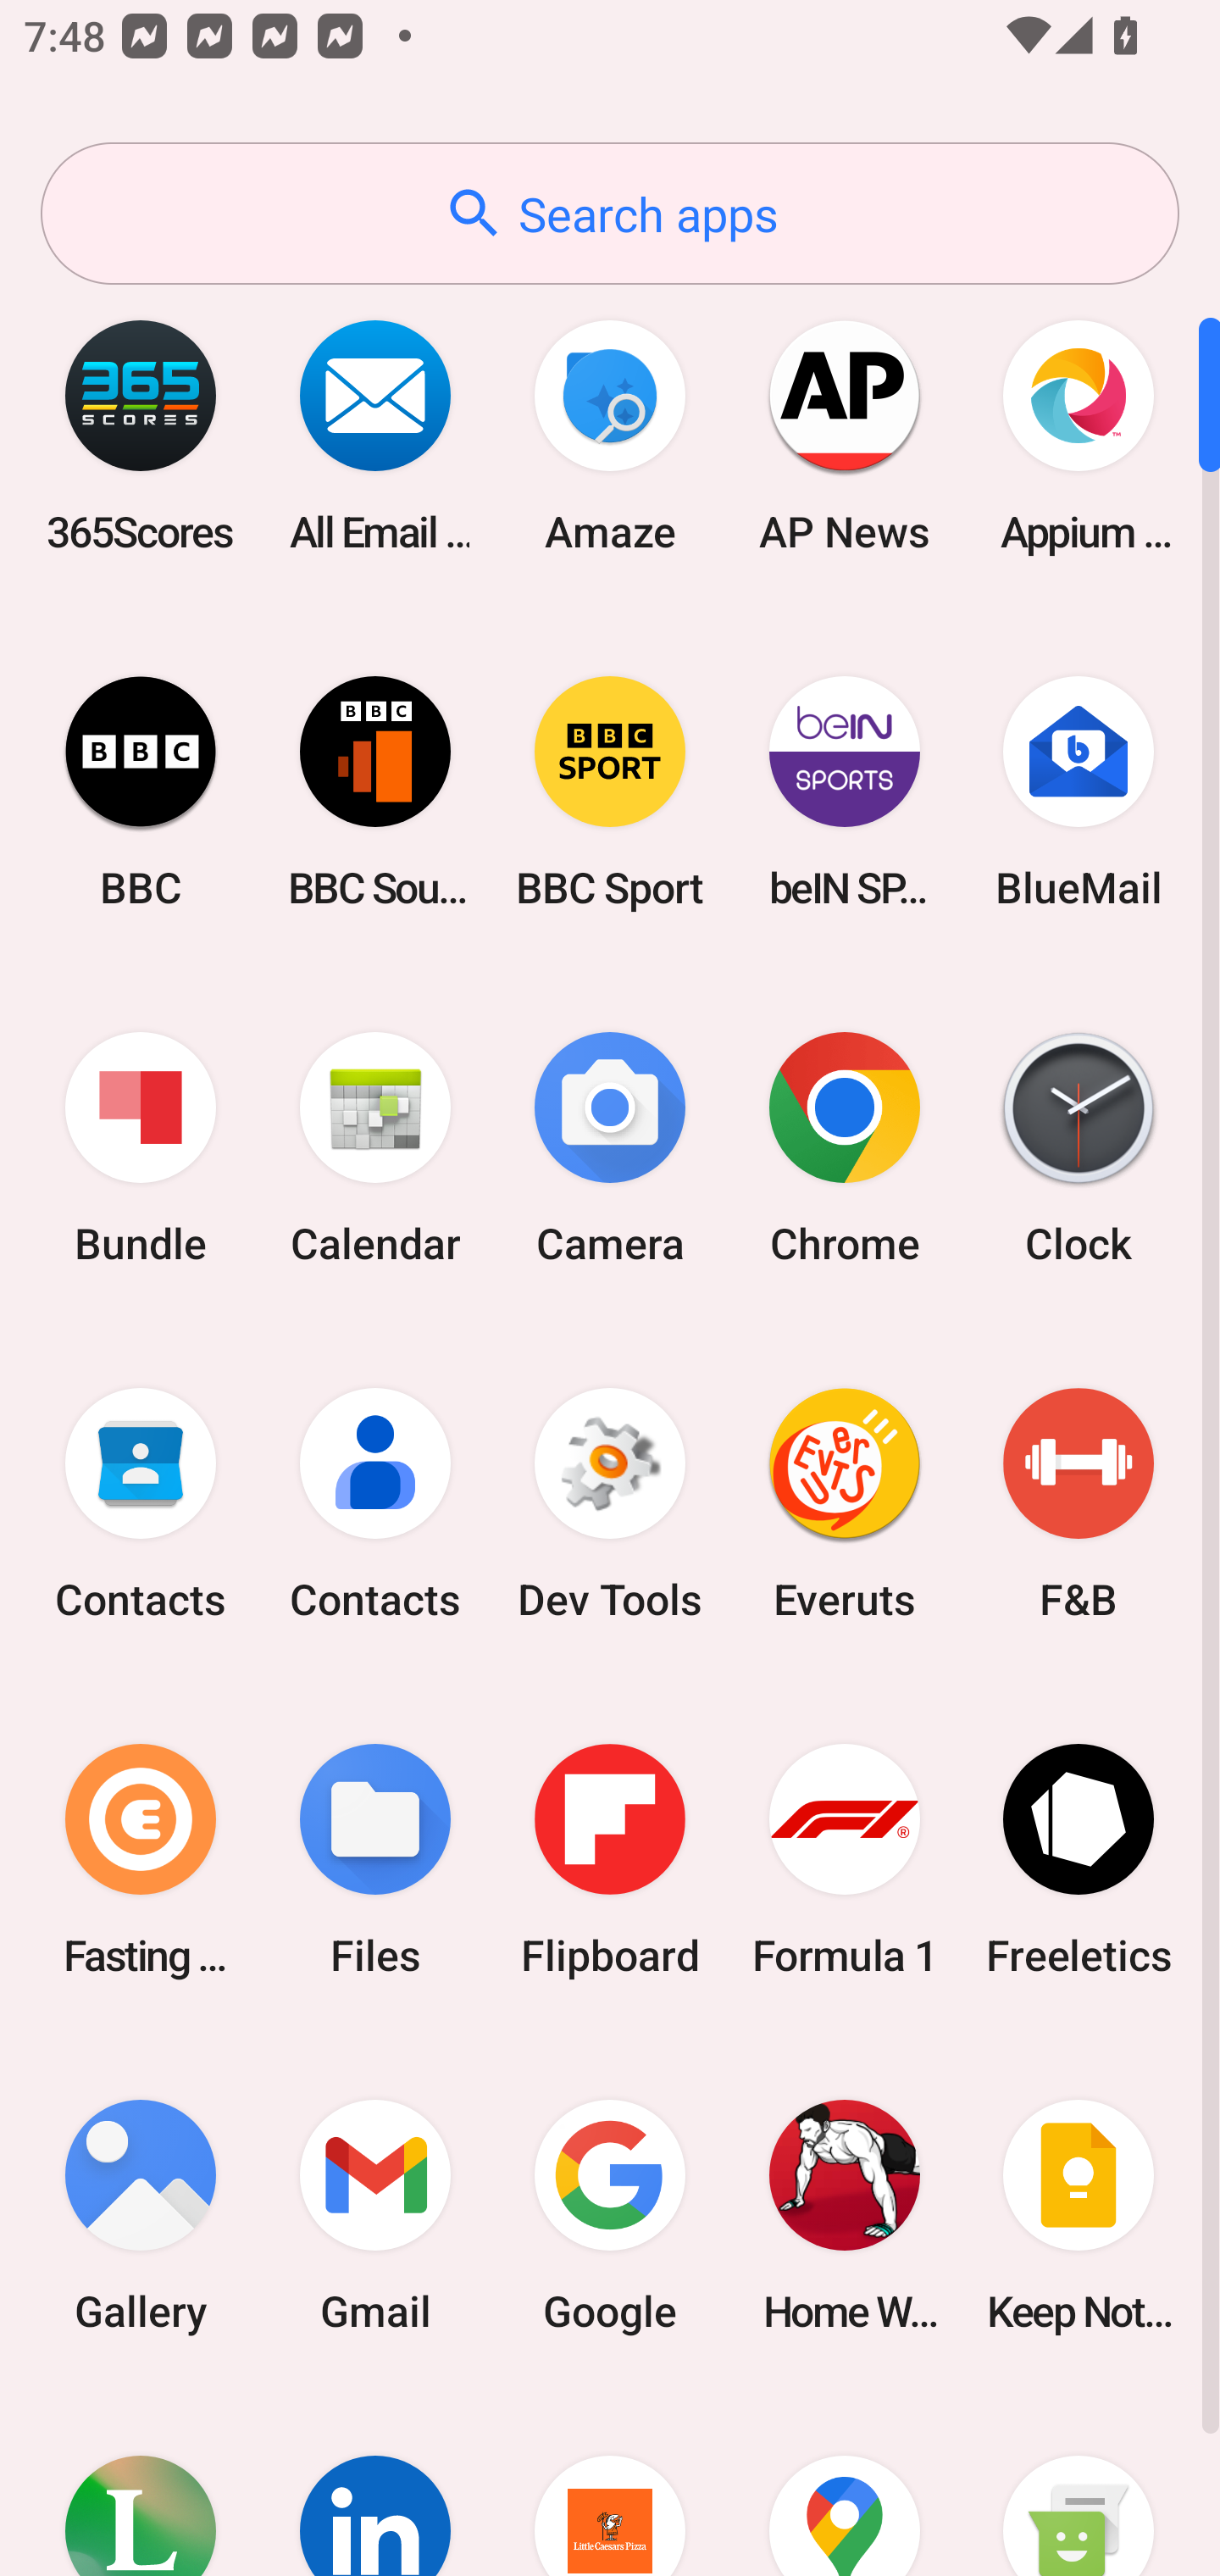  What do you see at coordinates (610, 2215) in the screenshot?
I see `Google` at bounding box center [610, 2215].